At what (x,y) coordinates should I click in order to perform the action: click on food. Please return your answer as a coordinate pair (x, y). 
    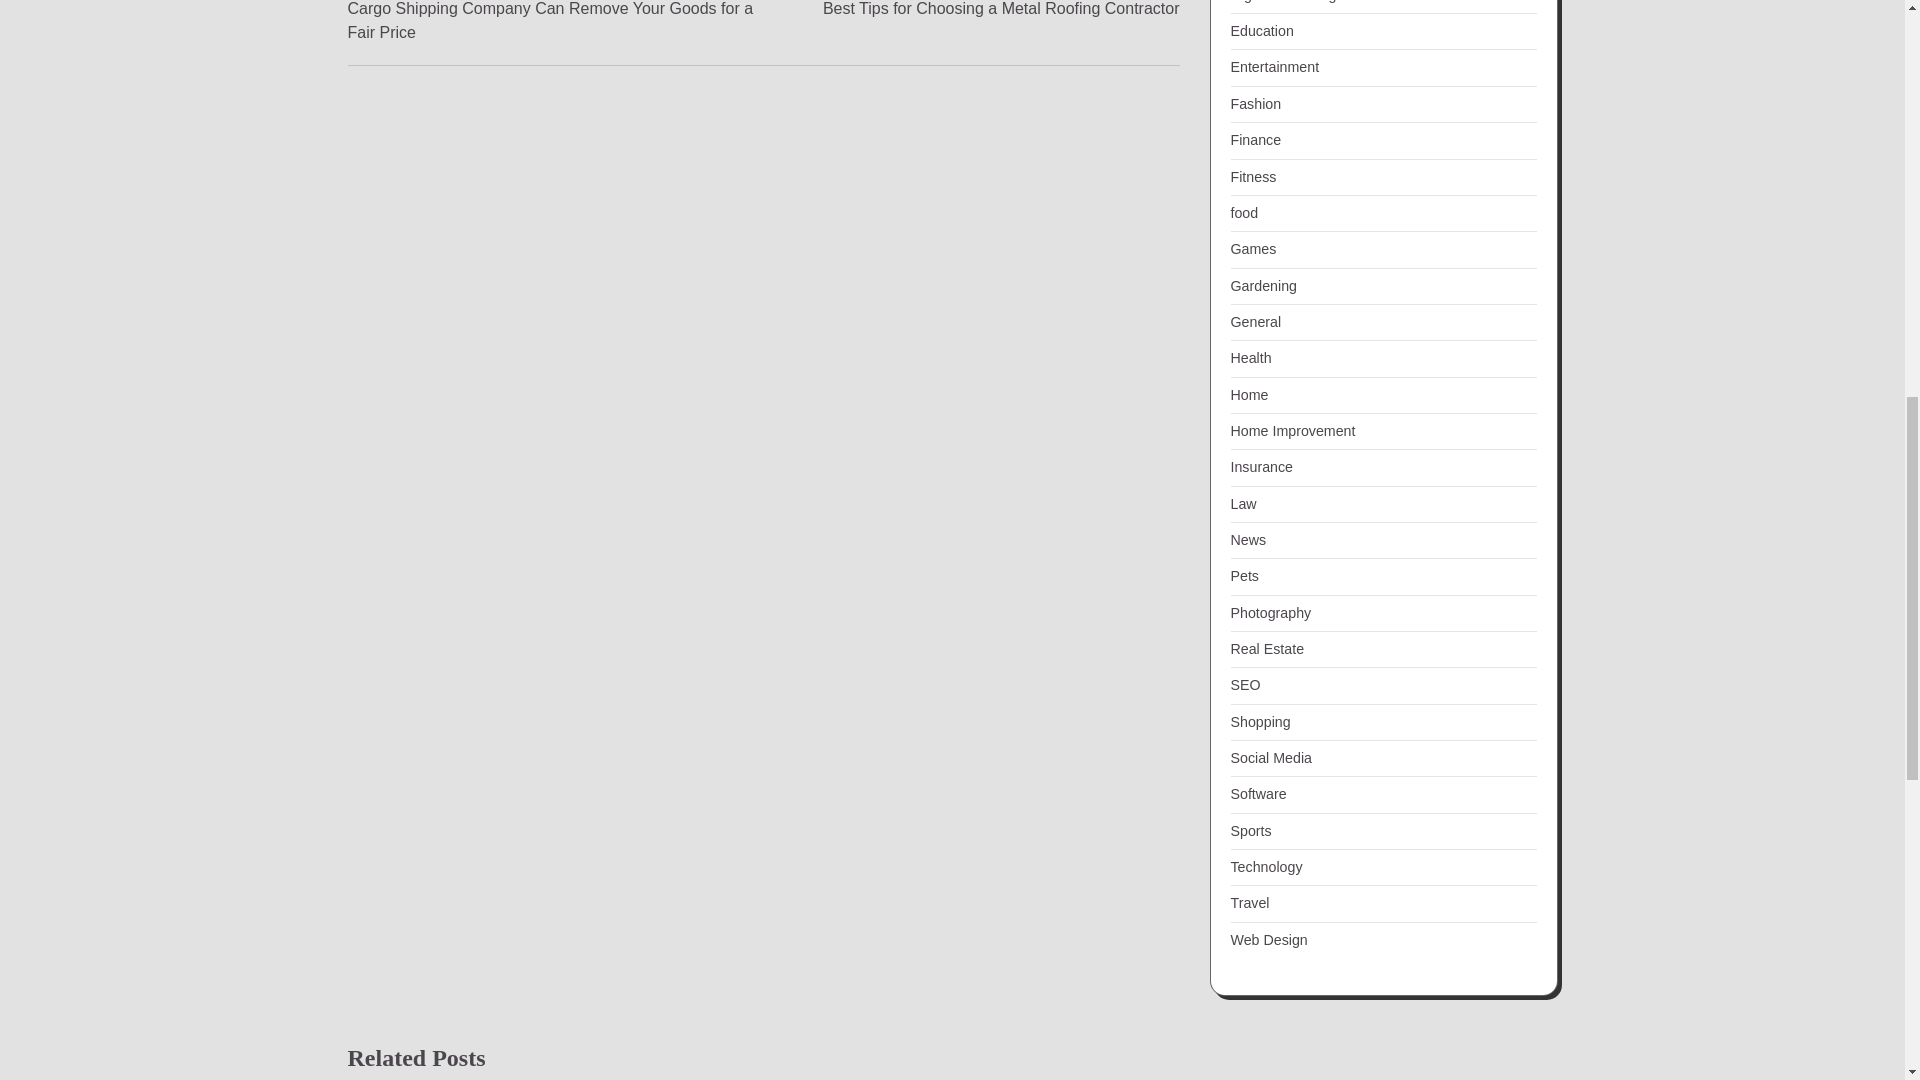
    Looking at the image, I should click on (1002, 10).